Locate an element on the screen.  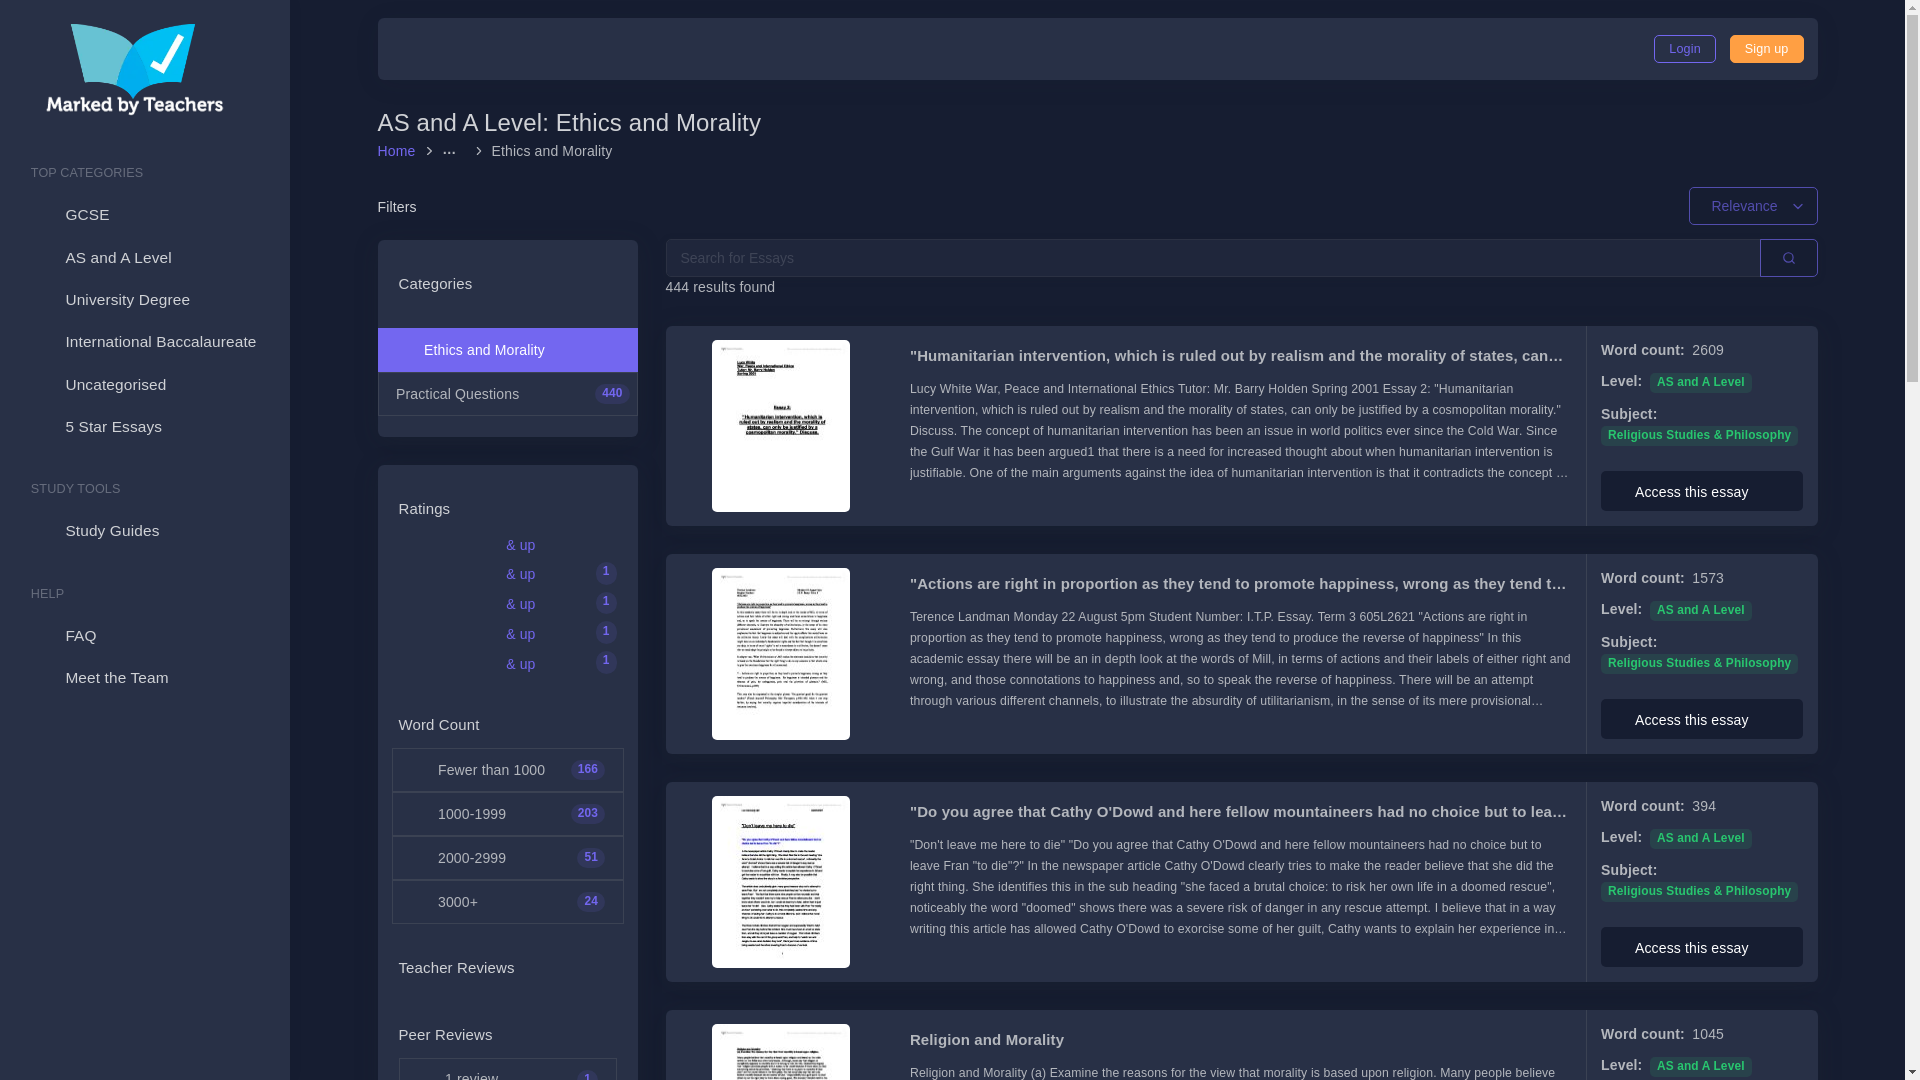
GCSE is located at coordinates (144, 215).